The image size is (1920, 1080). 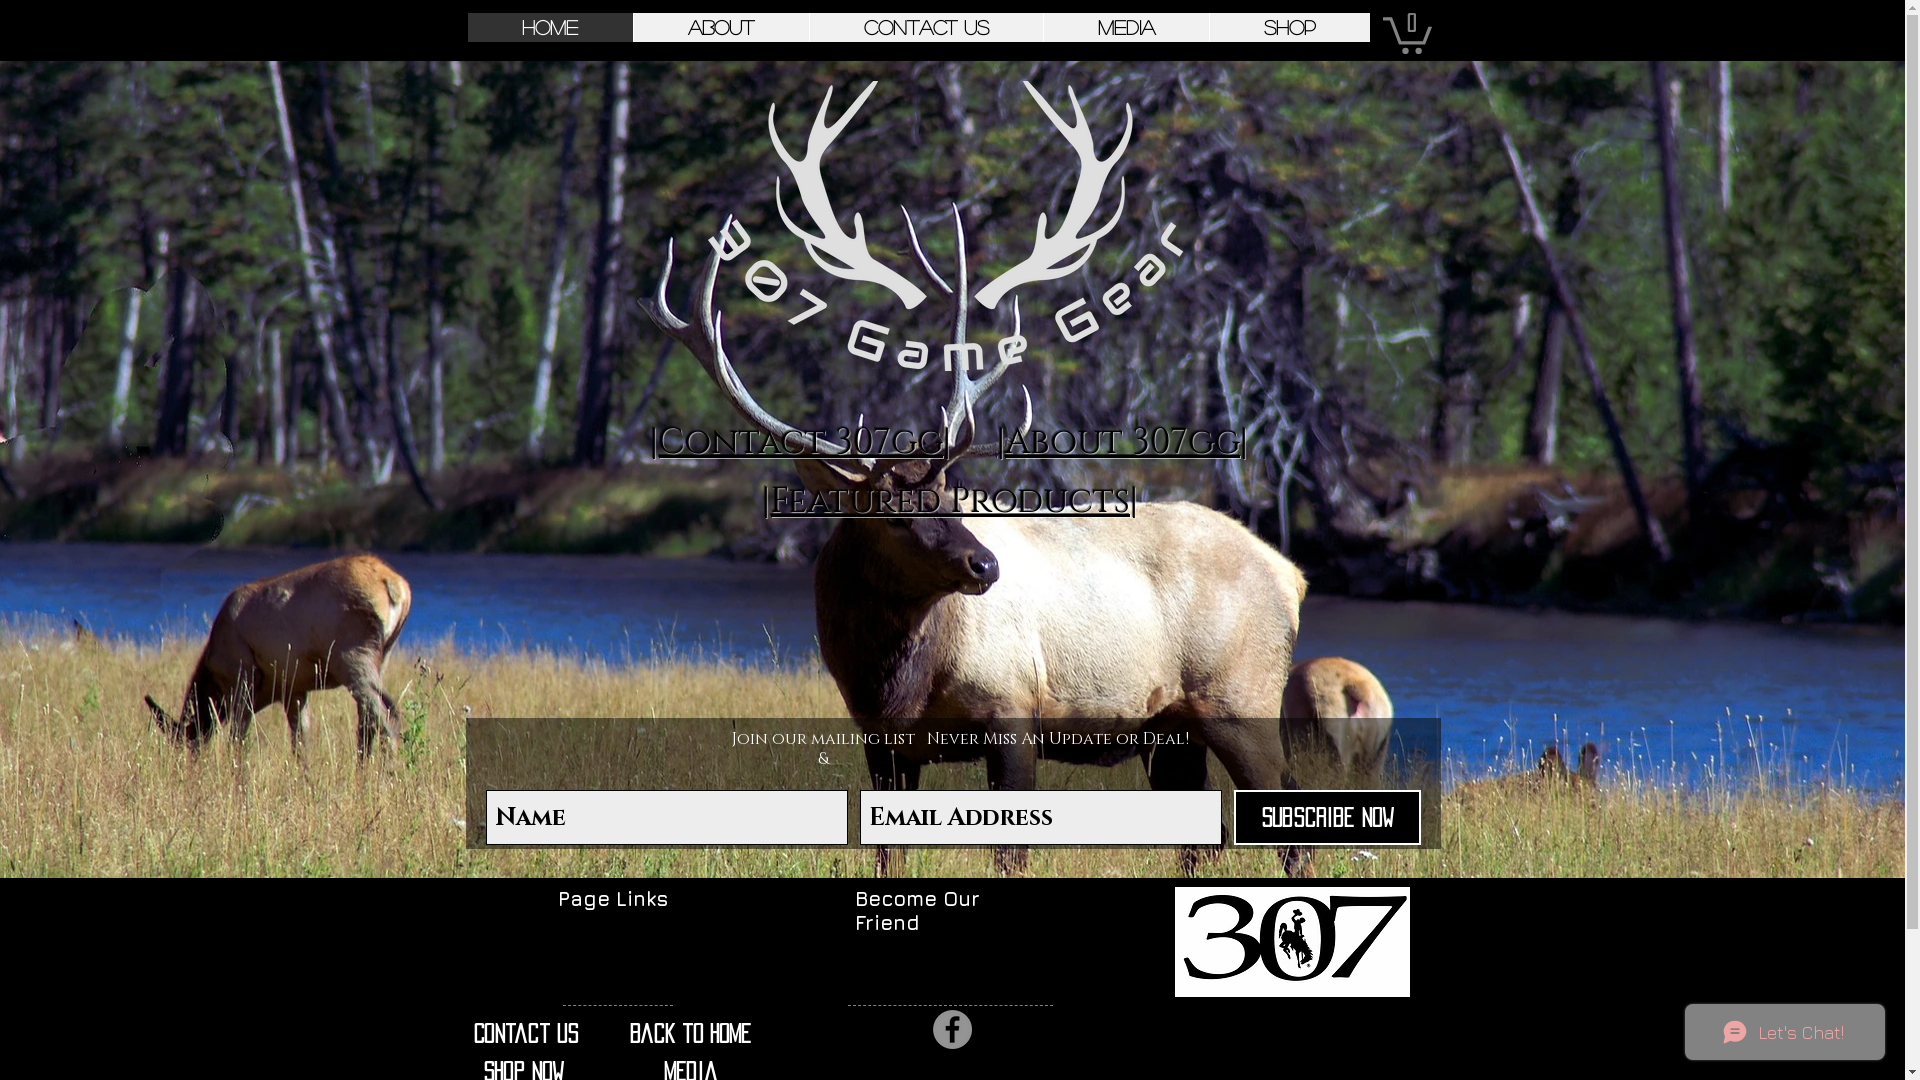 I want to click on Subscribe Now, so click(x=1328, y=818).